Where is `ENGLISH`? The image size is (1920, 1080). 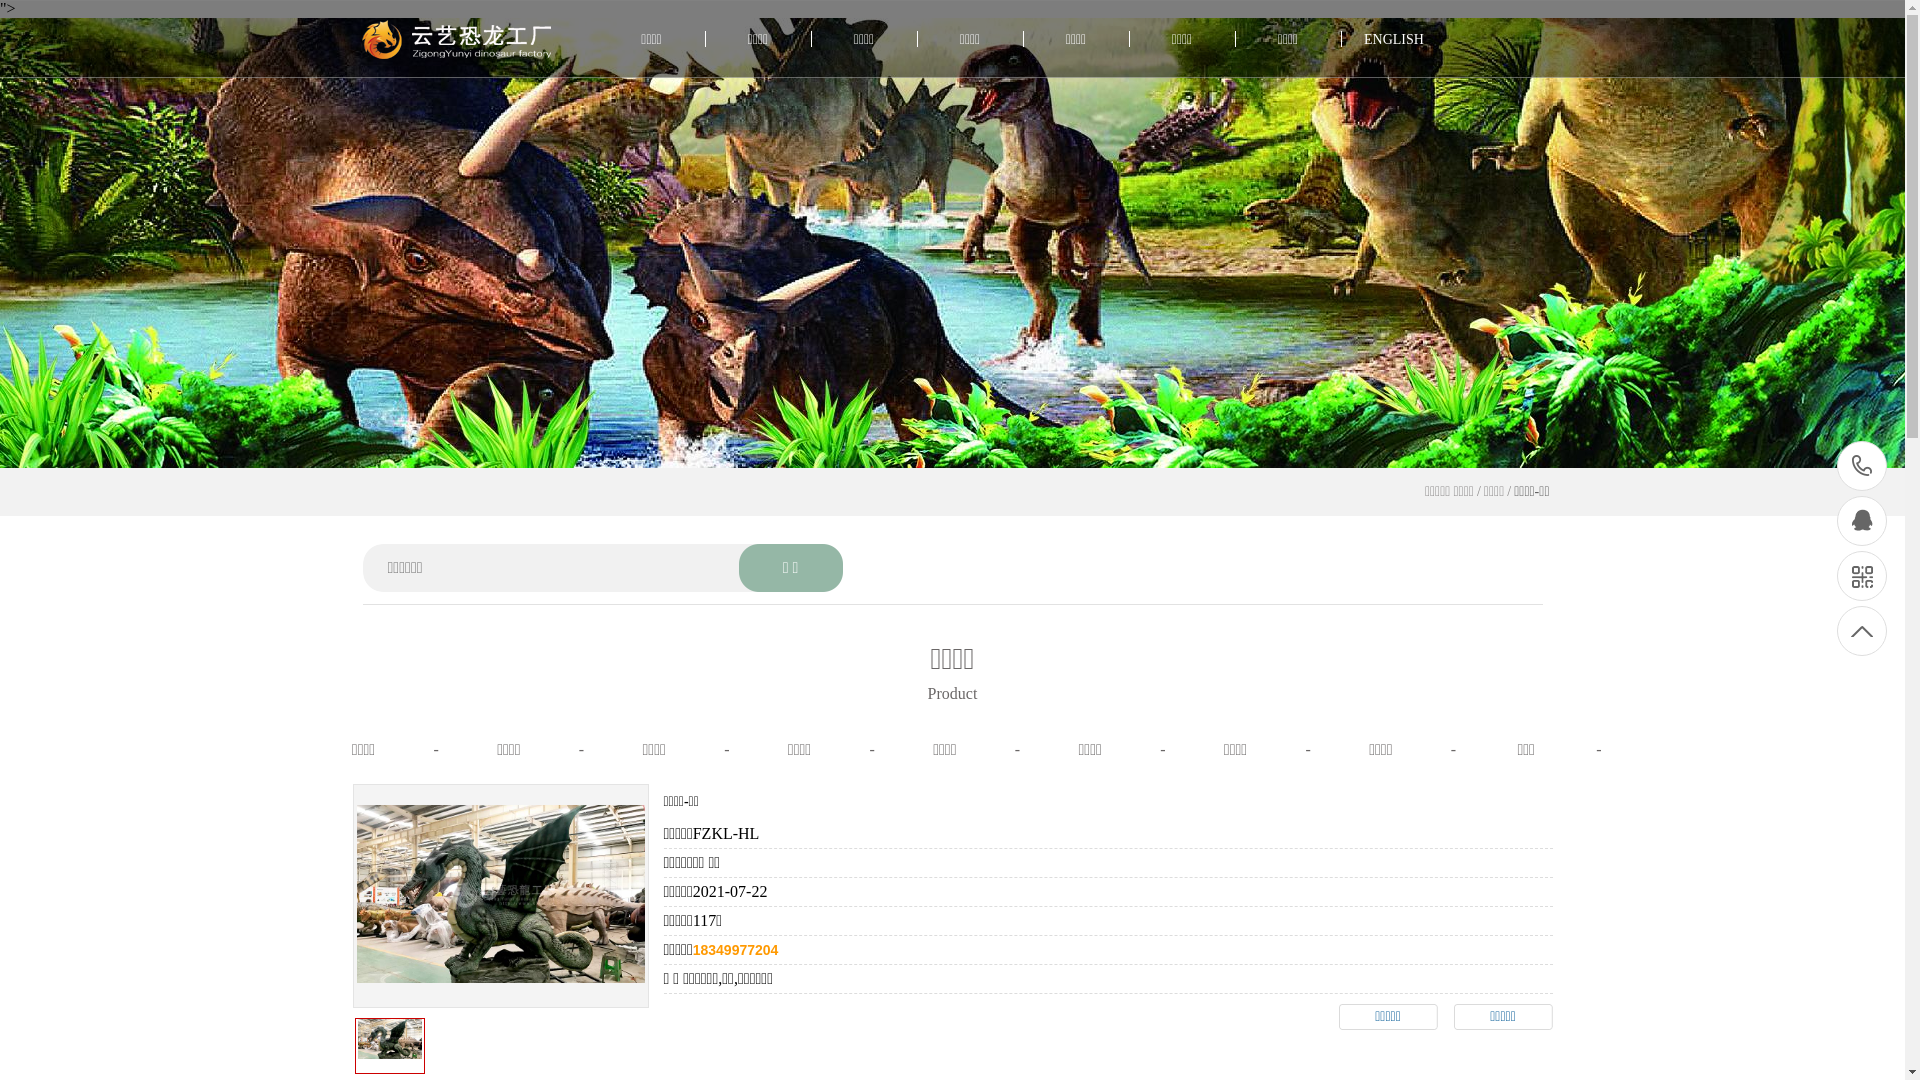
ENGLISH is located at coordinates (1394, 40).